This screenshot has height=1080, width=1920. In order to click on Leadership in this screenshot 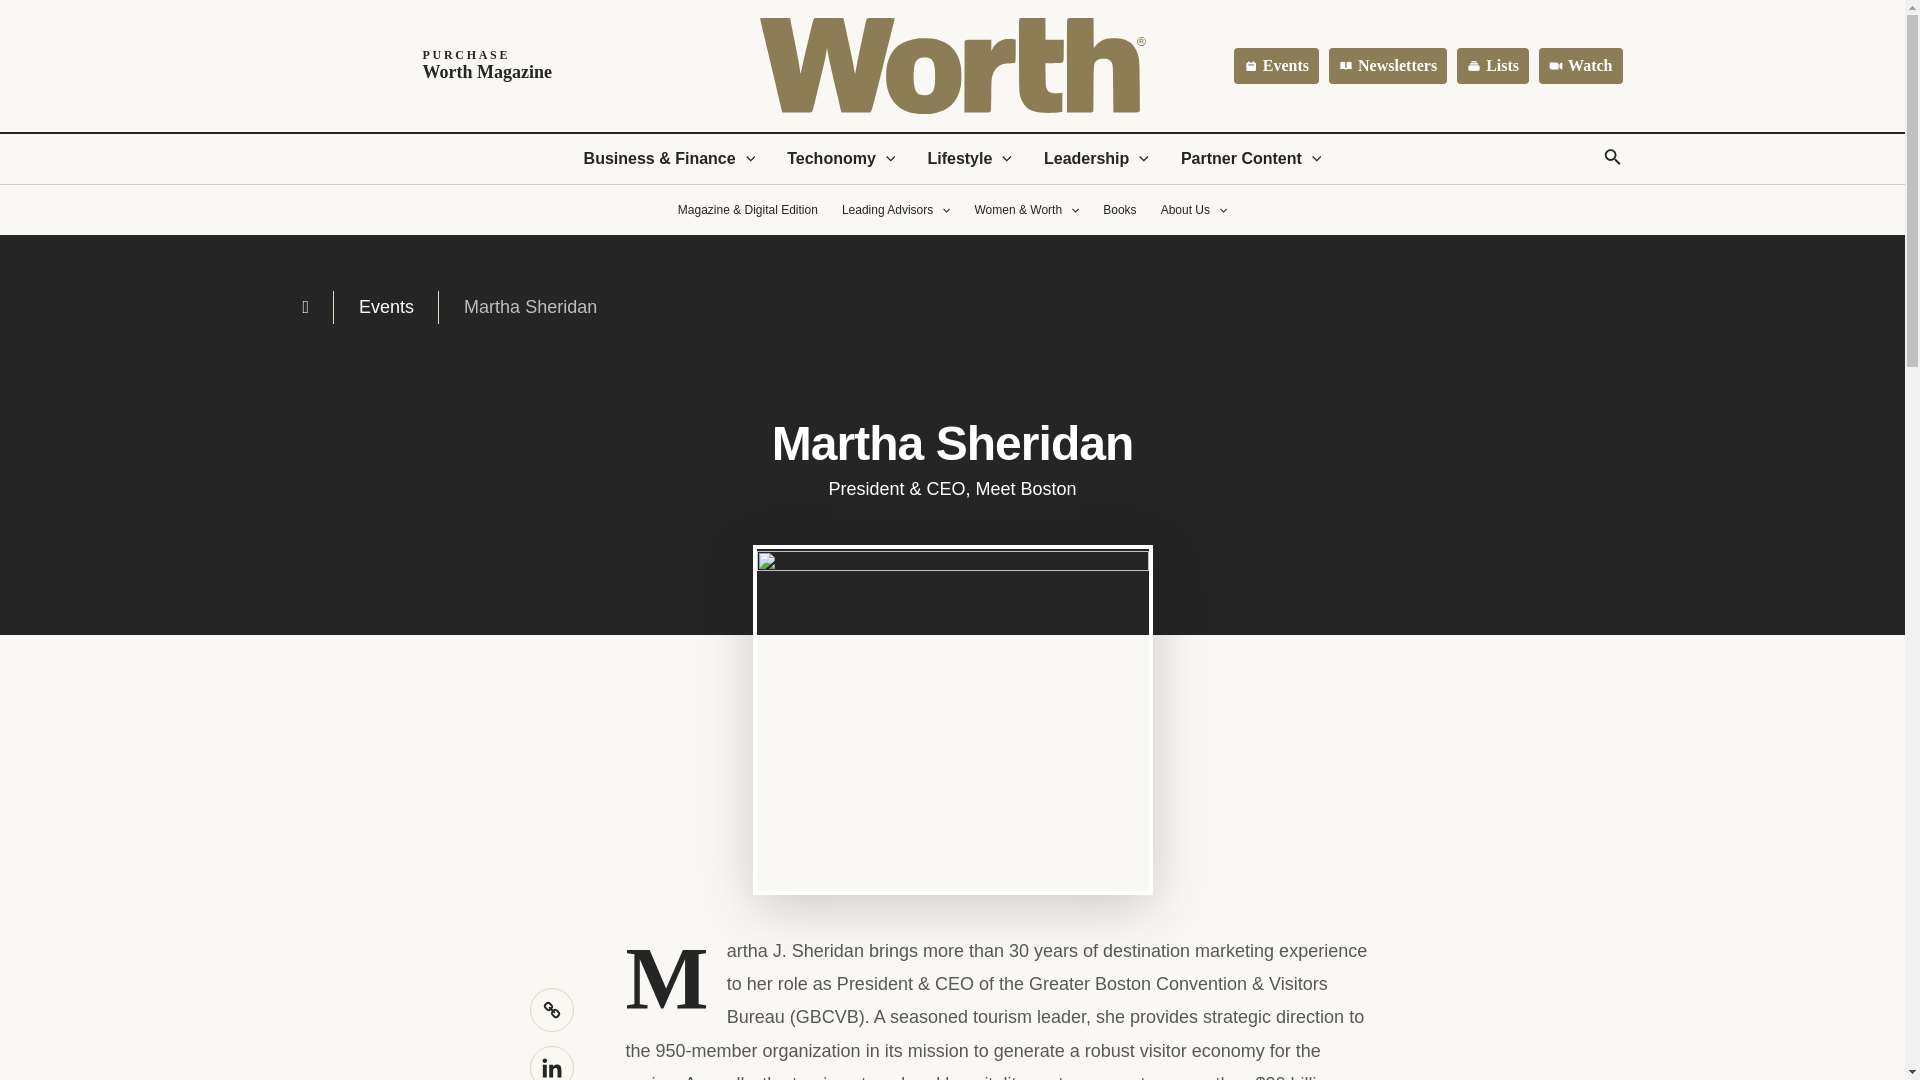, I will do `click(552, 1063)`.